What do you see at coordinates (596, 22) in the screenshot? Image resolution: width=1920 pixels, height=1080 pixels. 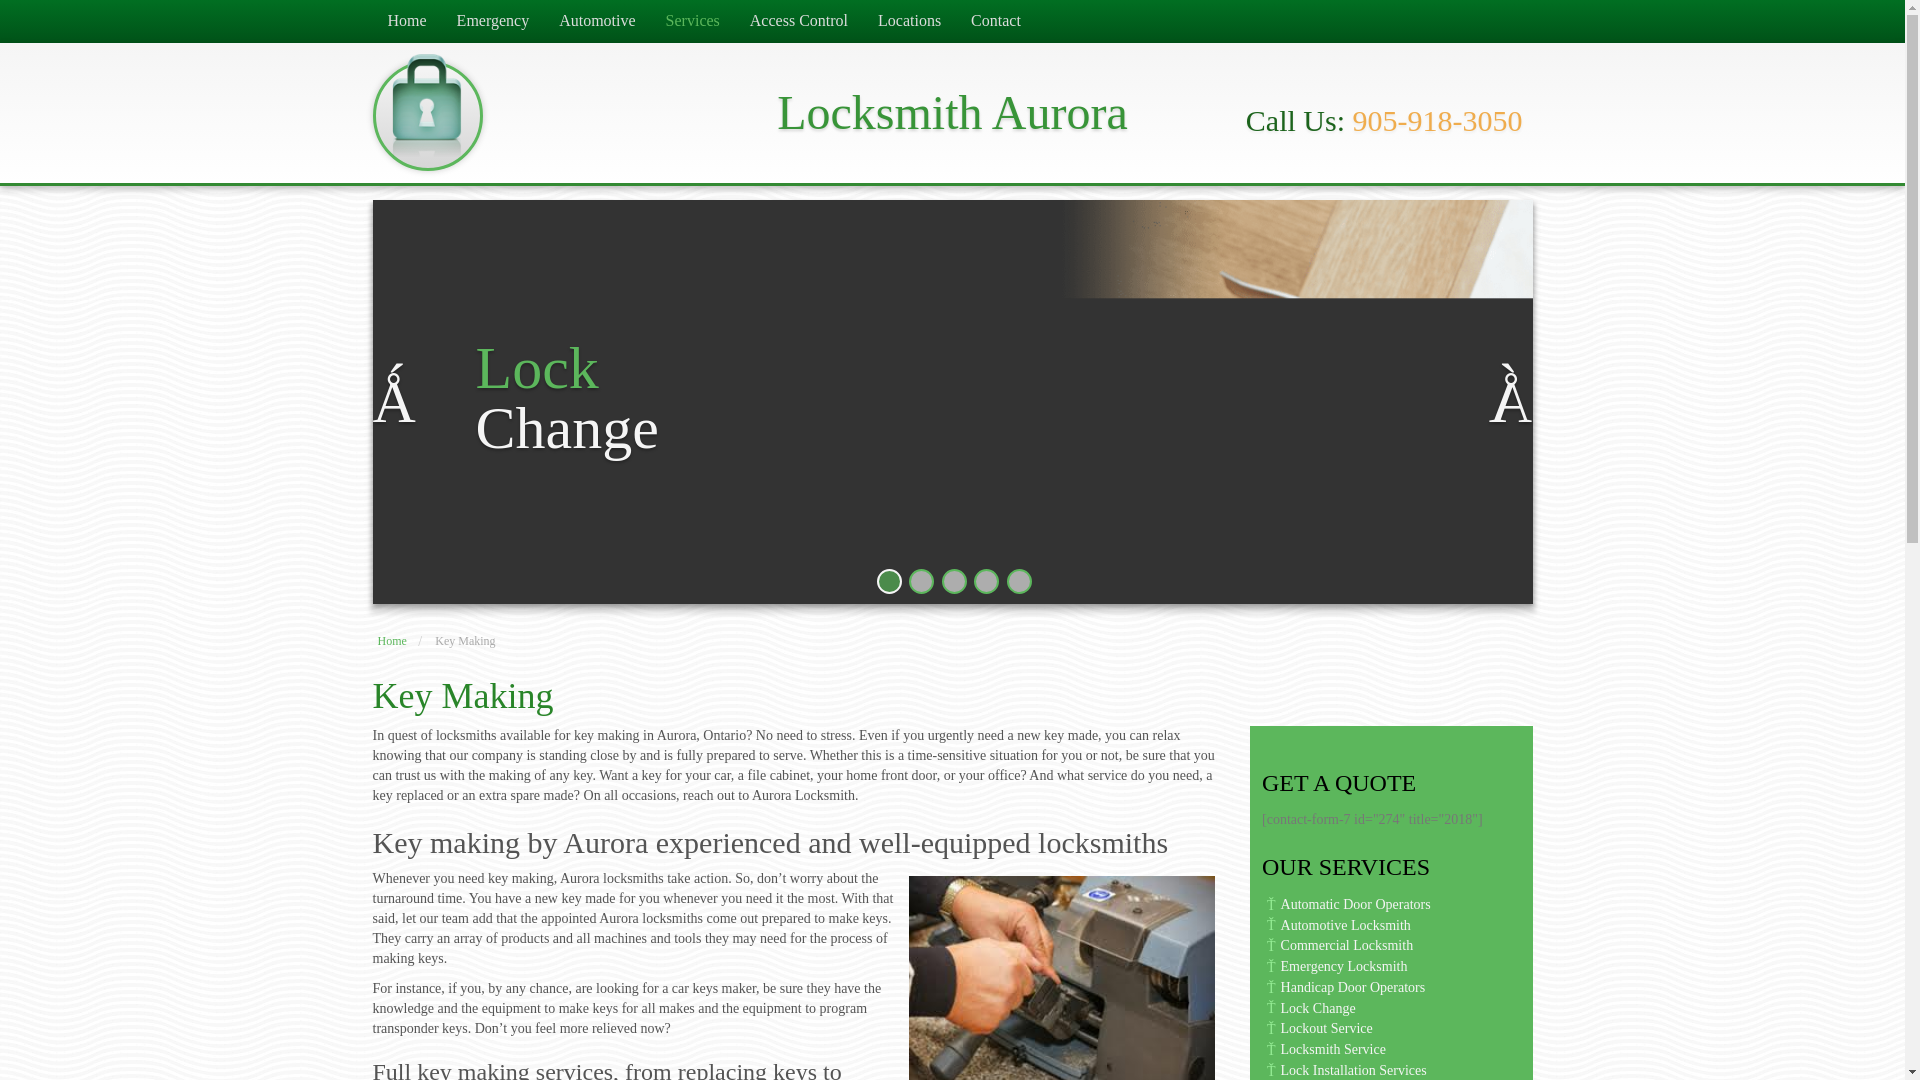 I see `Automotive` at bounding box center [596, 22].